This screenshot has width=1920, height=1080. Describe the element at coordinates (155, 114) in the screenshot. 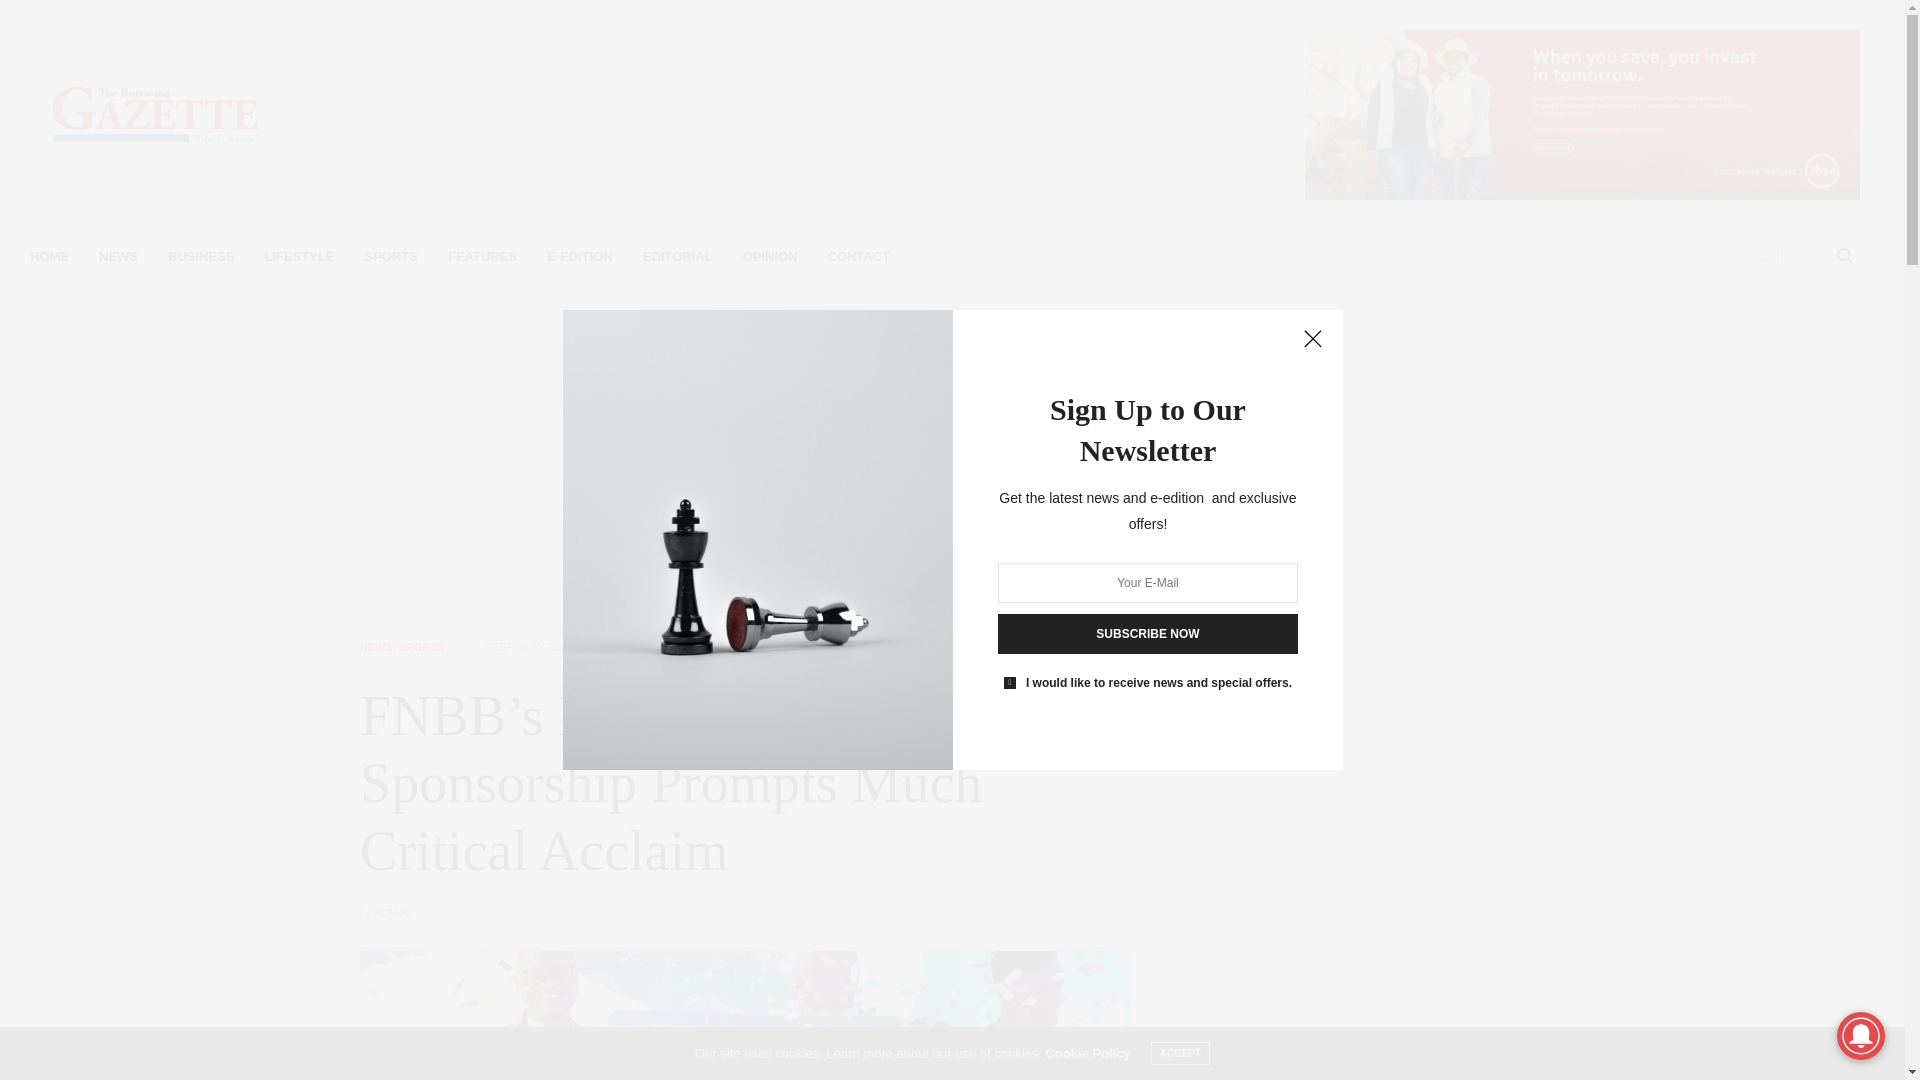

I see `Botswana Gazette` at that location.